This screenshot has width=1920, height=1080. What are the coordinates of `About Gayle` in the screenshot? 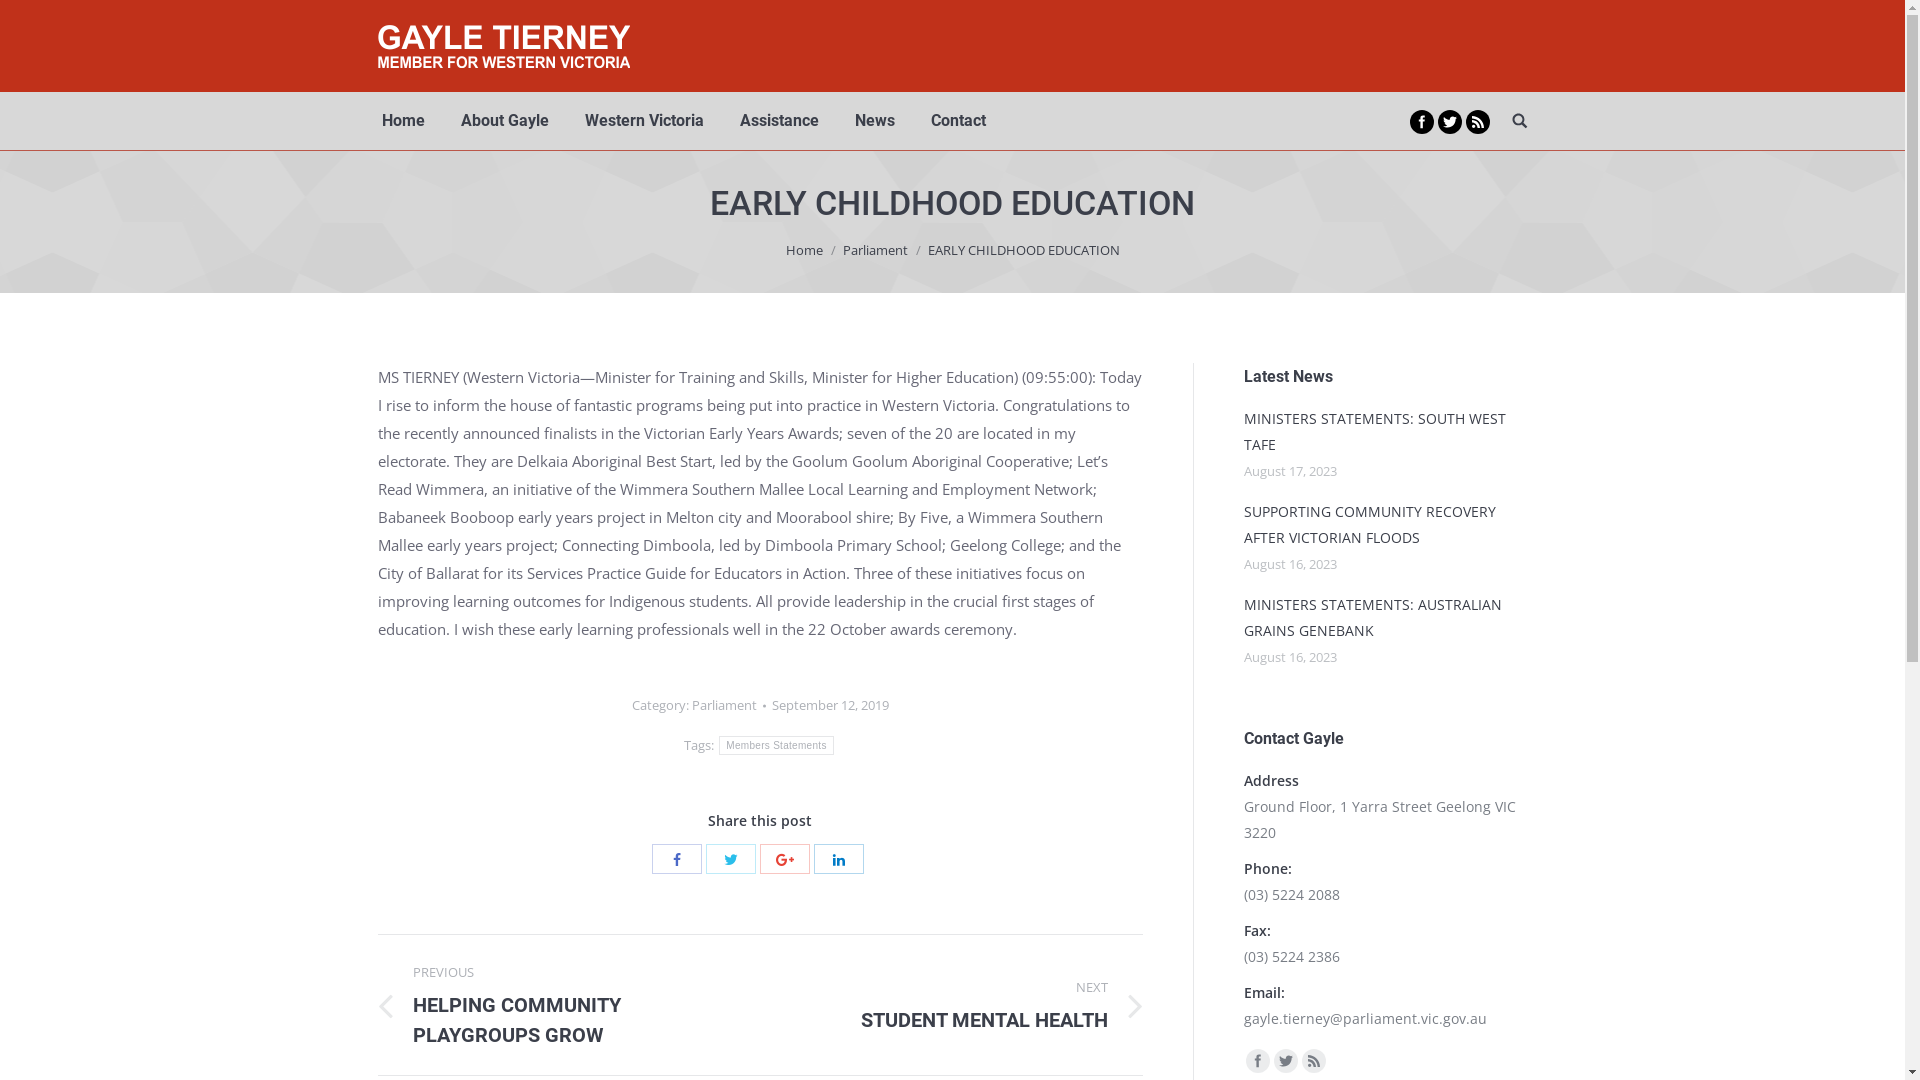 It's located at (504, 121).